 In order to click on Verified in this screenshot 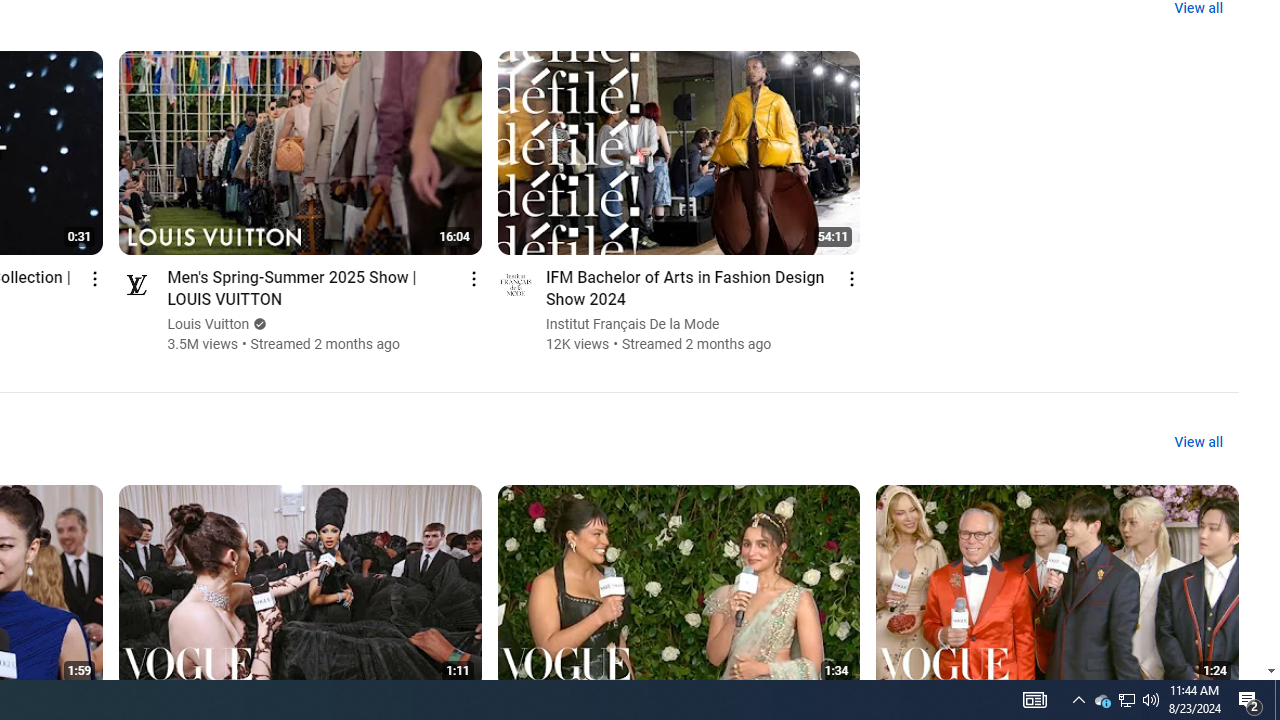, I will do `click(258, 324)`.